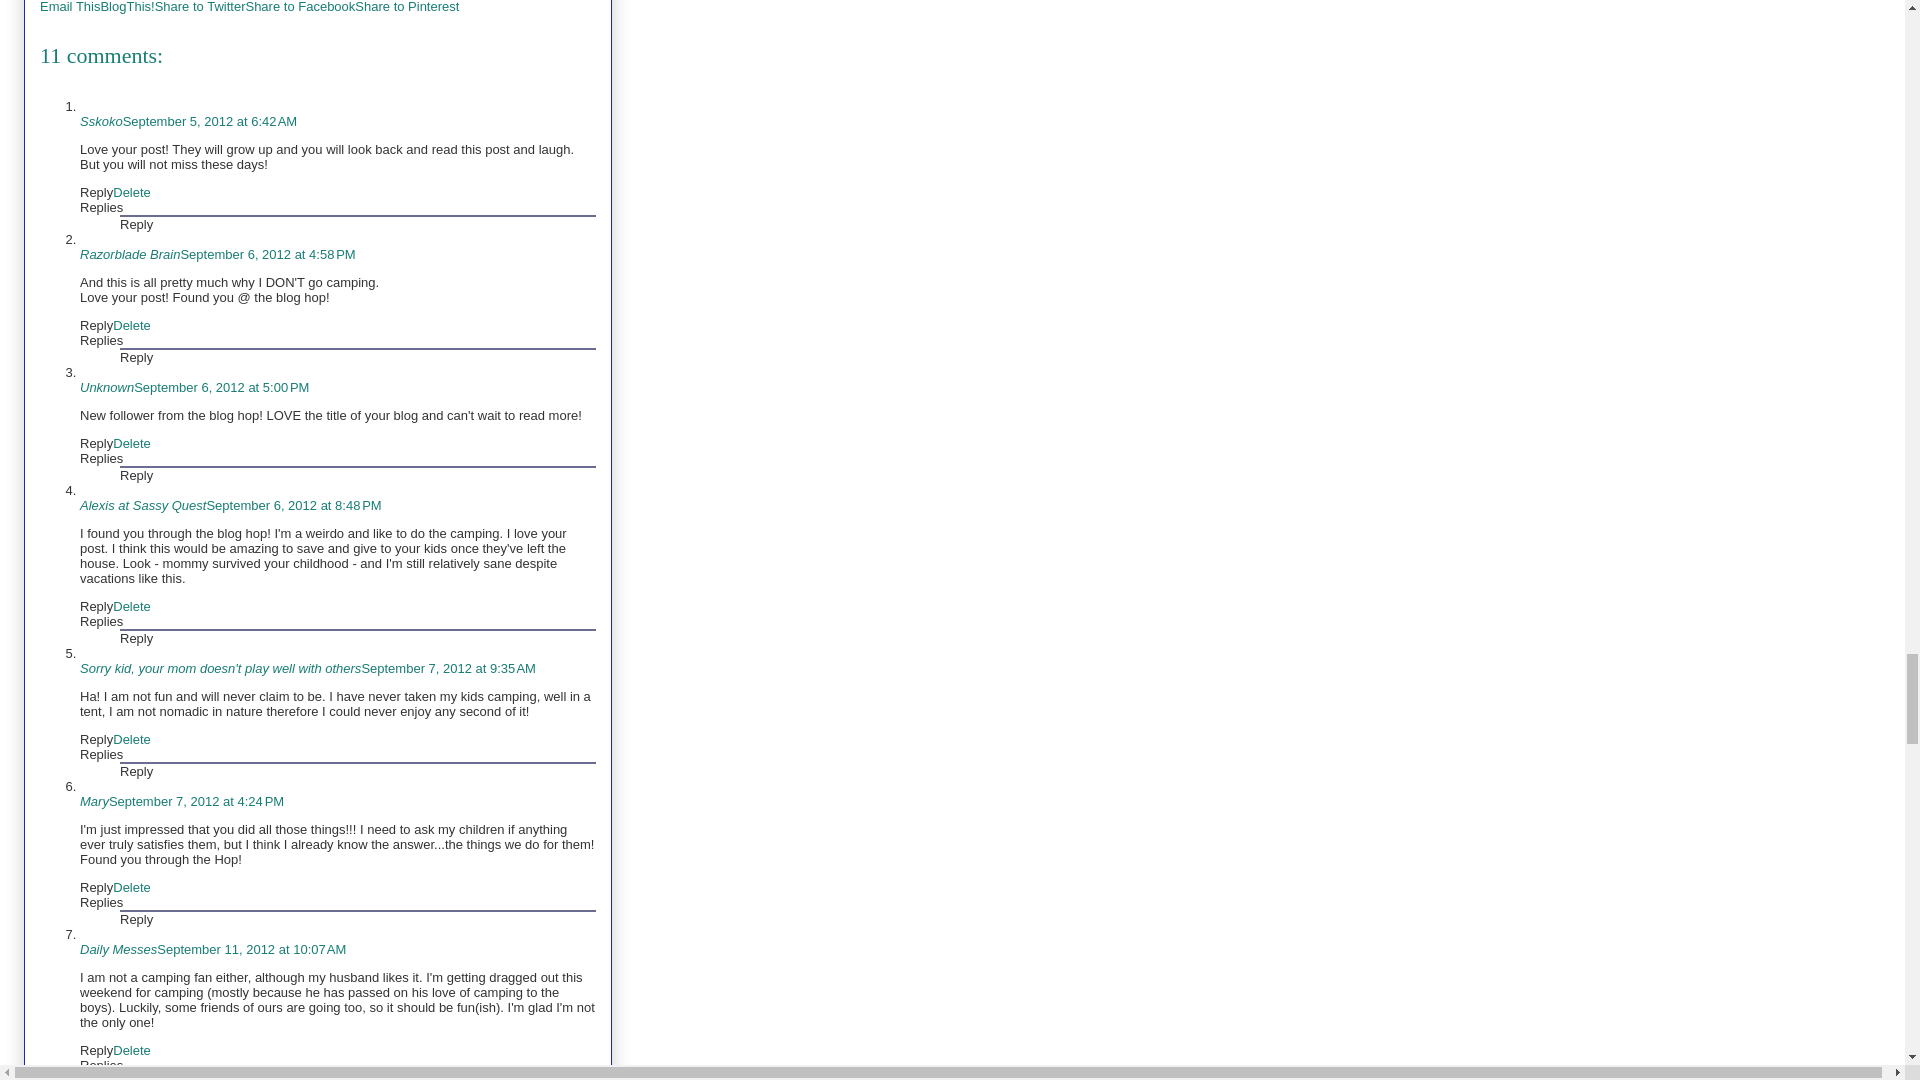  What do you see at coordinates (300, 7) in the screenshot?
I see `Share to Facebook` at bounding box center [300, 7].